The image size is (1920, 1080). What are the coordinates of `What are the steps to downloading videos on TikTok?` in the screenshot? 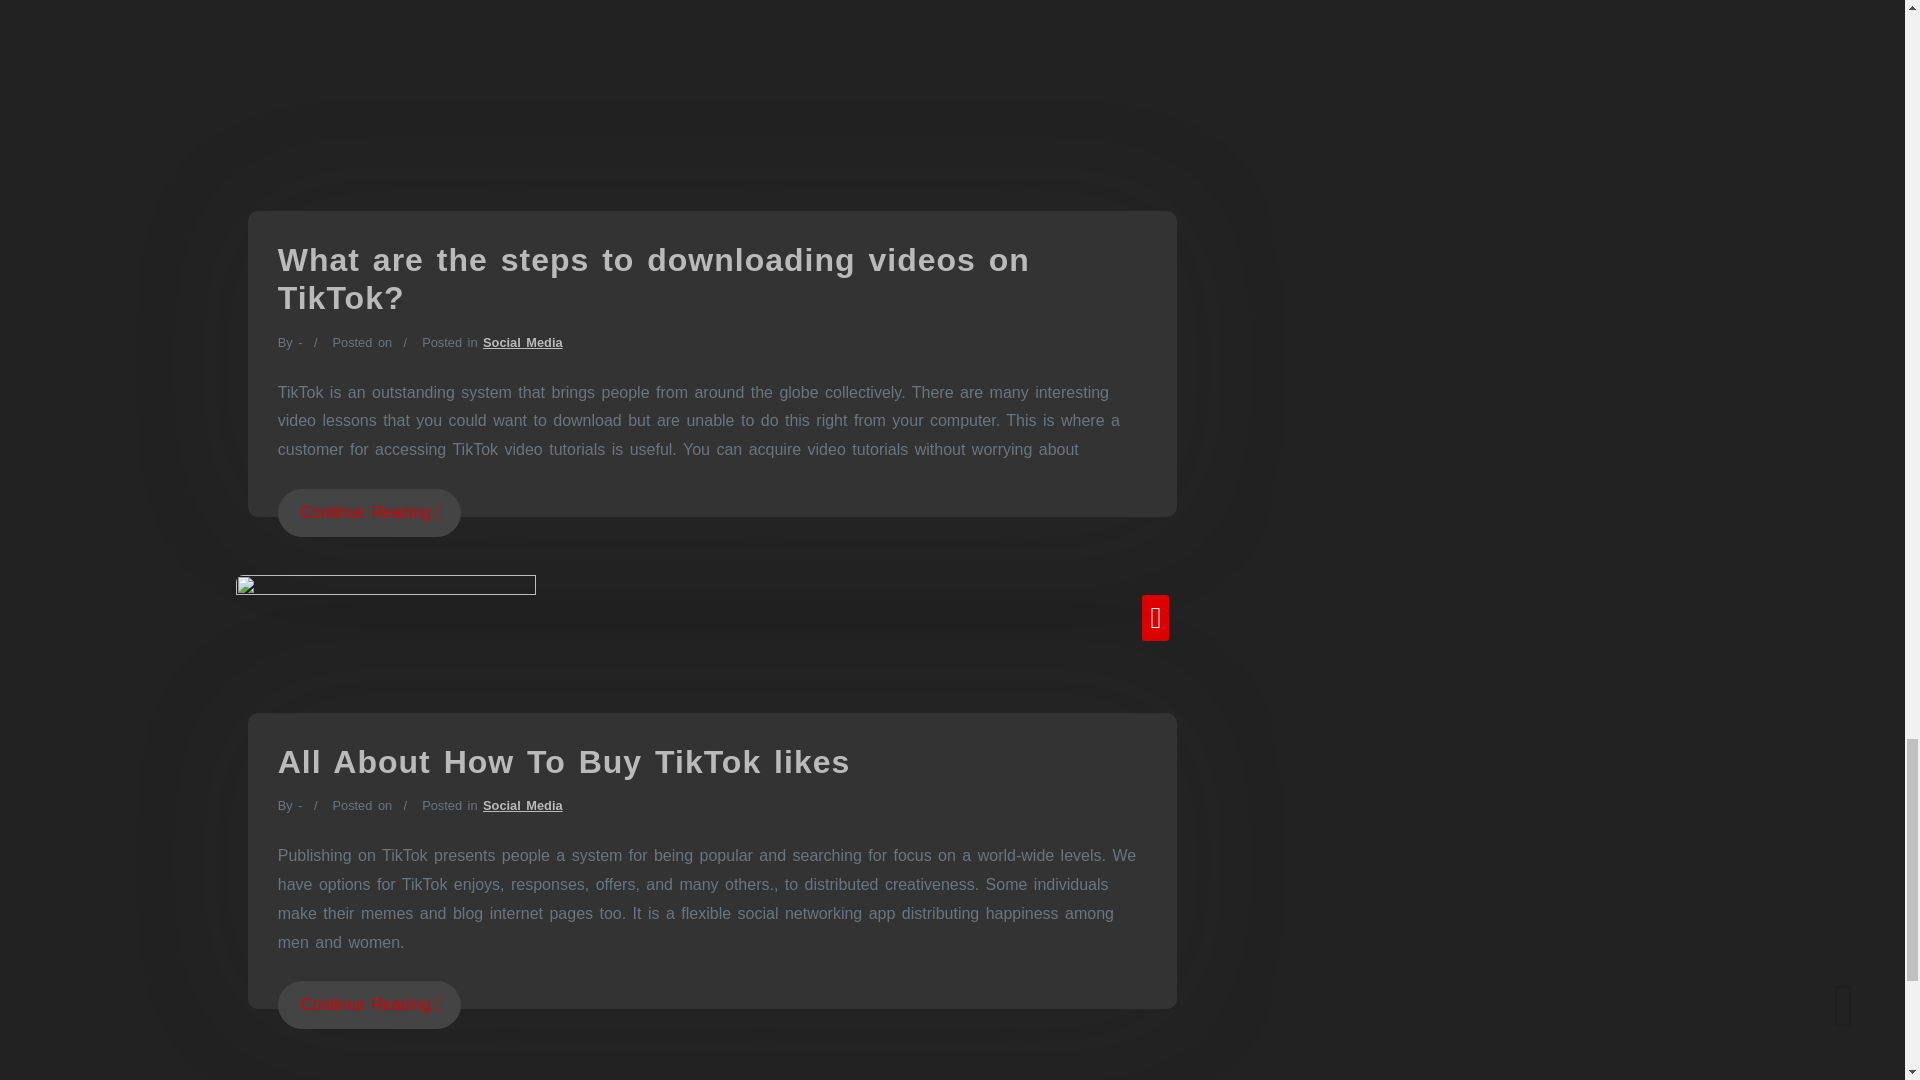 It's located at (654, 278).